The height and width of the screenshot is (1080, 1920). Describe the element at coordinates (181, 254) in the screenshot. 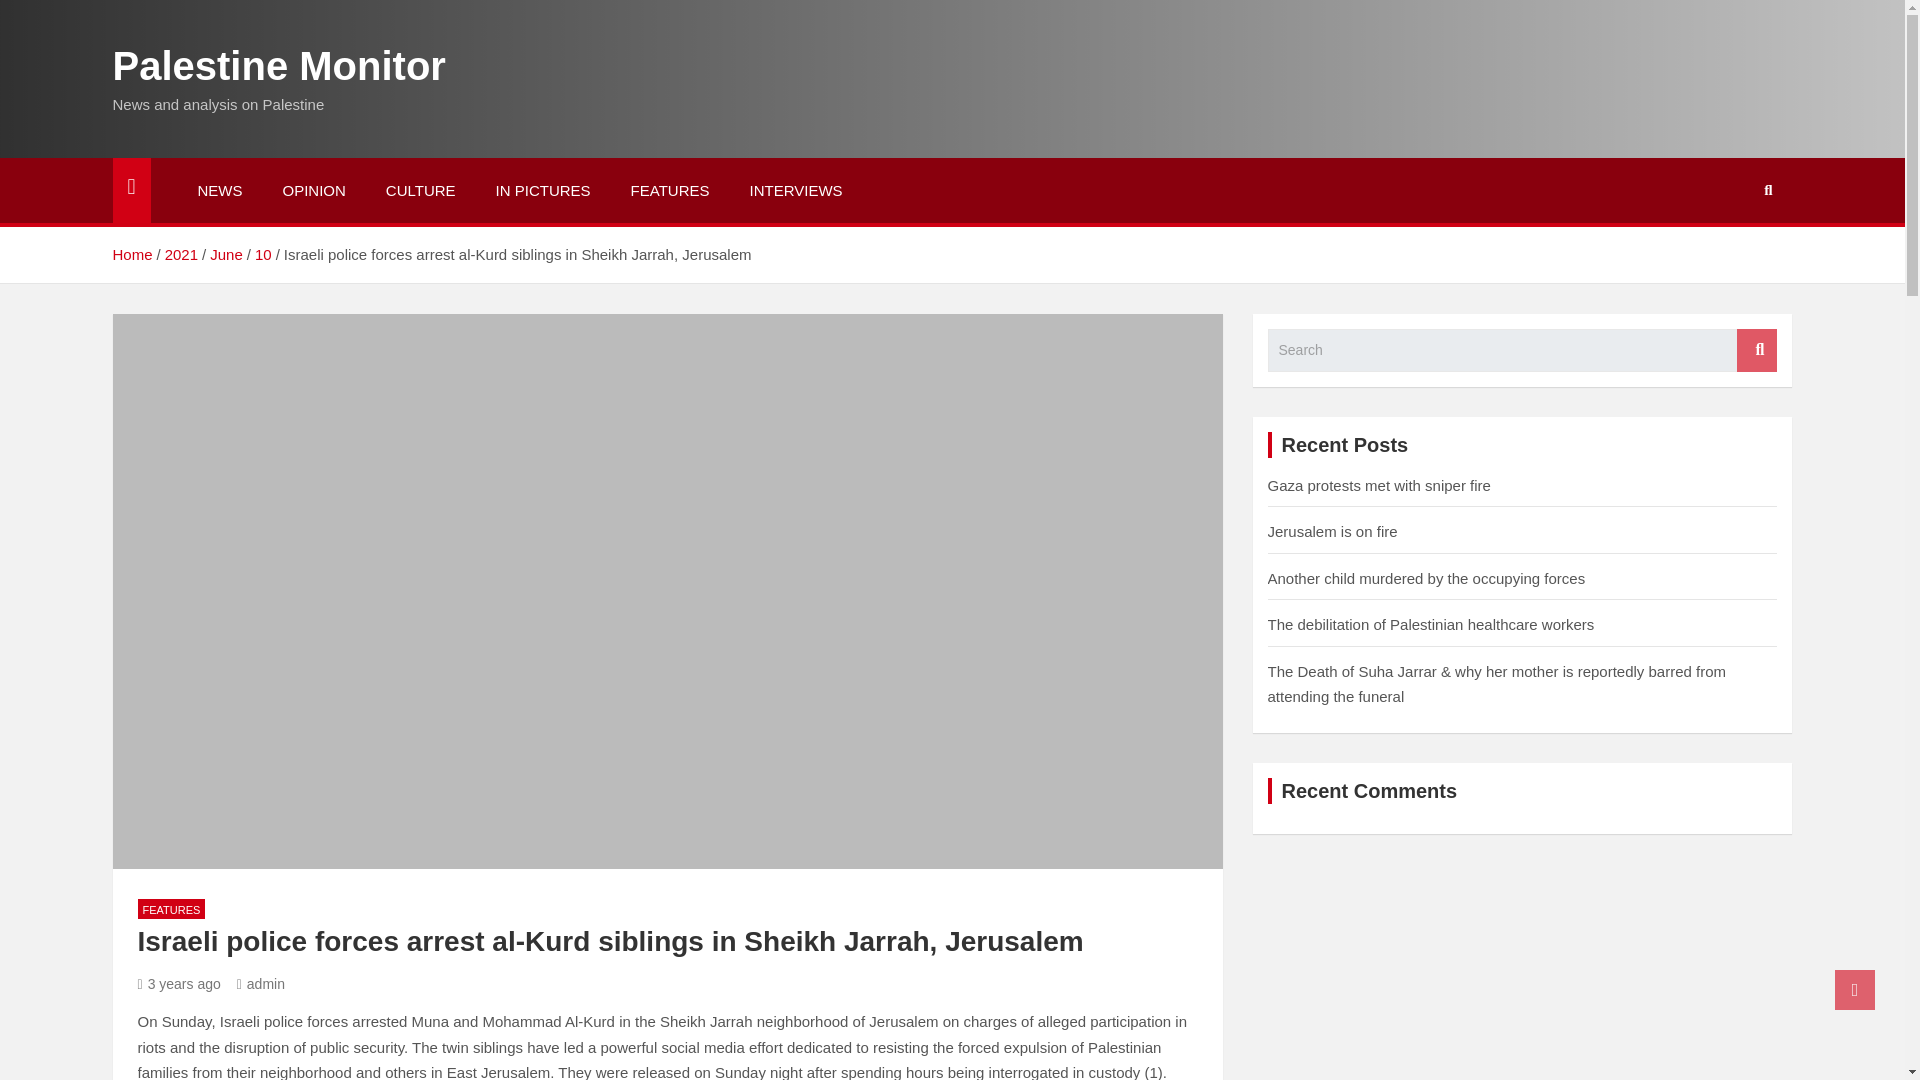

I see `2021` at that location.